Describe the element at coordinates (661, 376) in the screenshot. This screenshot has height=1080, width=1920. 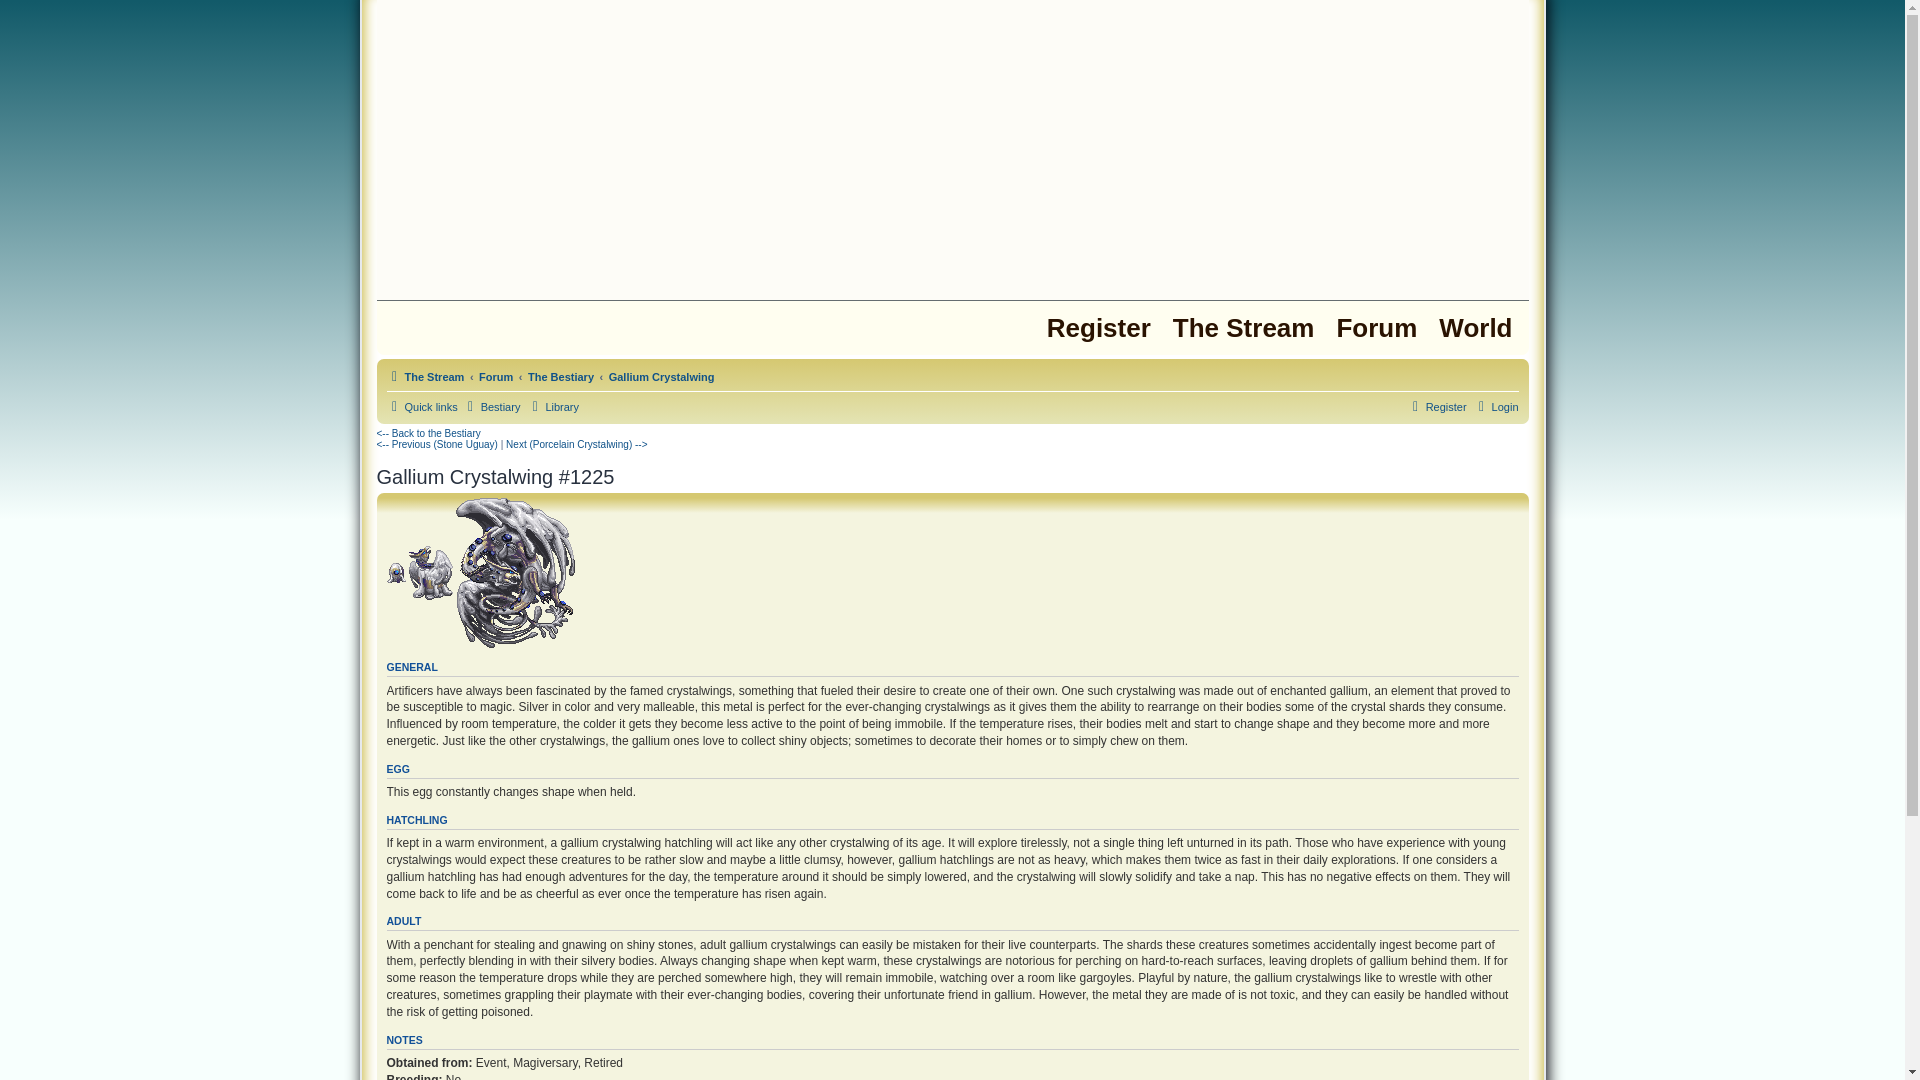
I see `Gallium Crystalwing` at that location.